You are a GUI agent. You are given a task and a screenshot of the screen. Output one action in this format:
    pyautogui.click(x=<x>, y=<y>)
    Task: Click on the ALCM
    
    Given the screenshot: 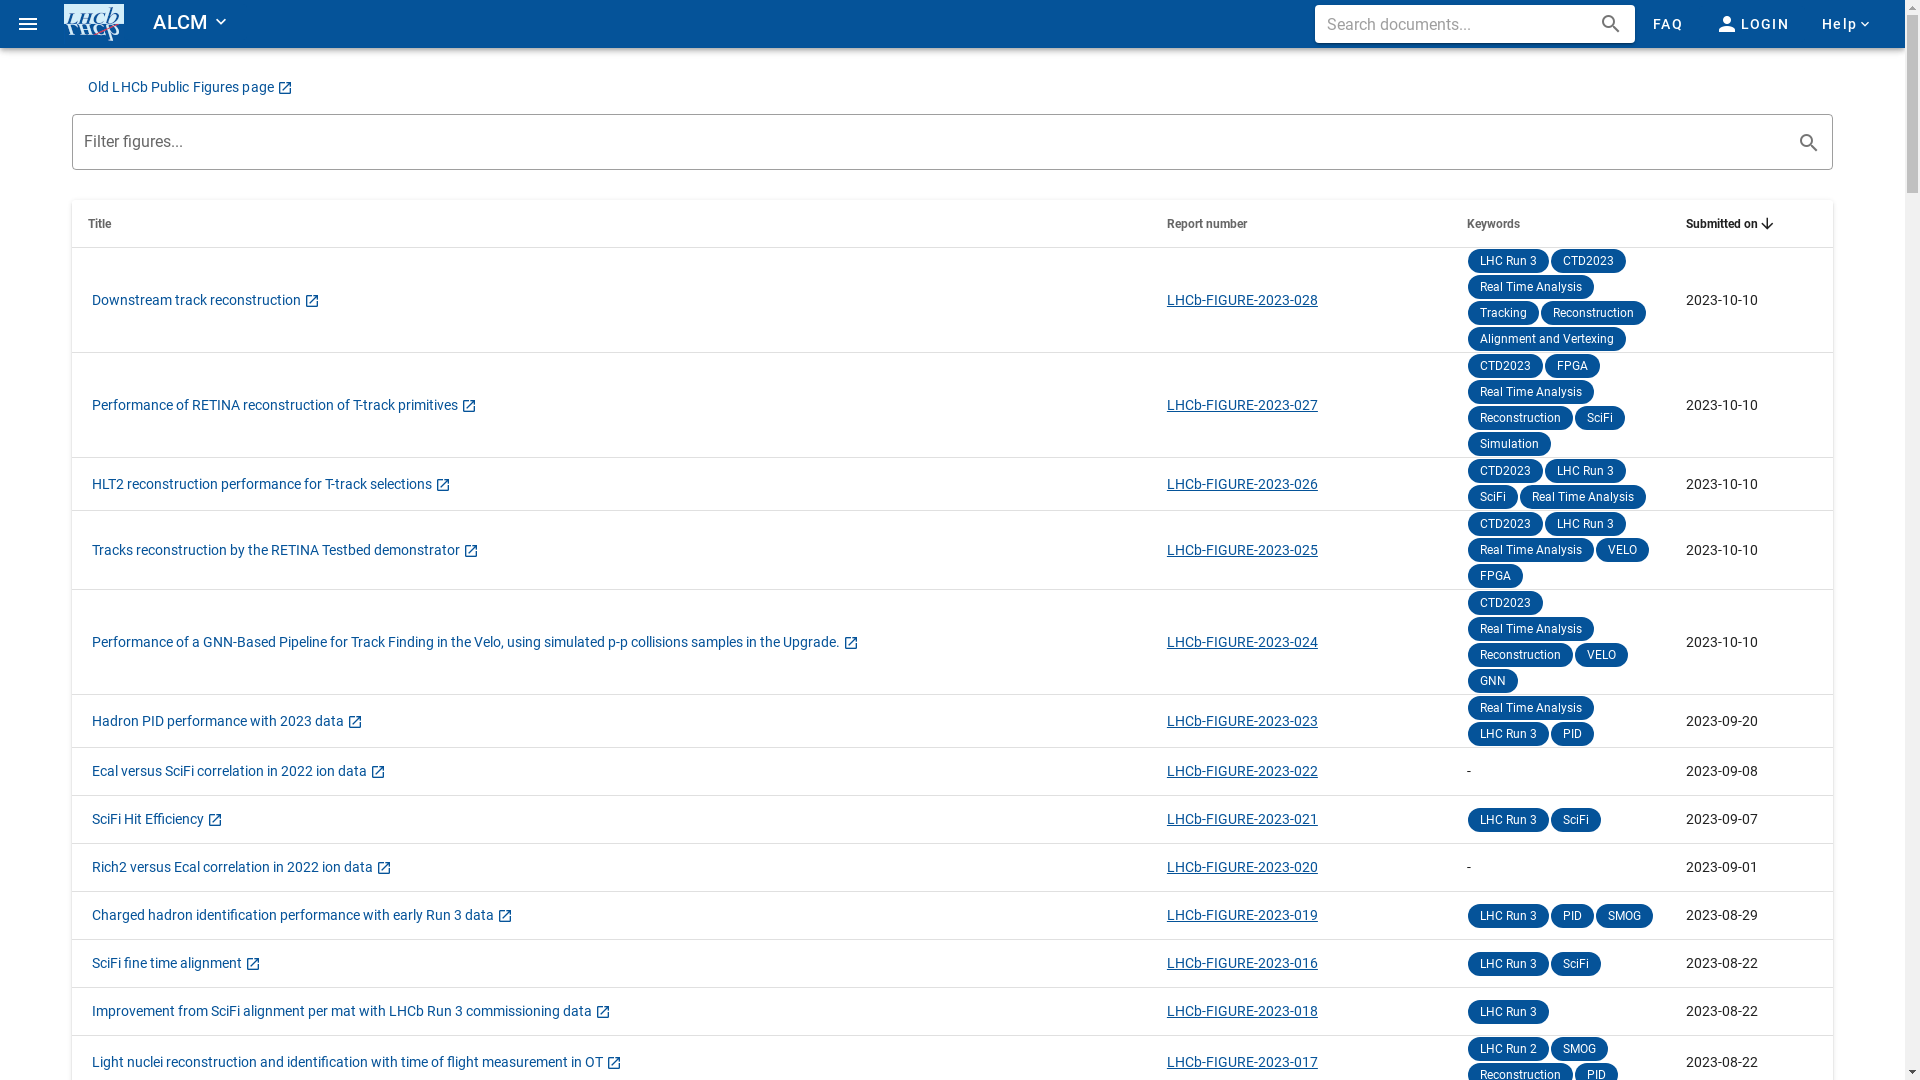 What is the action you would take?
    pyautogui.click(x=185, y=22)
    